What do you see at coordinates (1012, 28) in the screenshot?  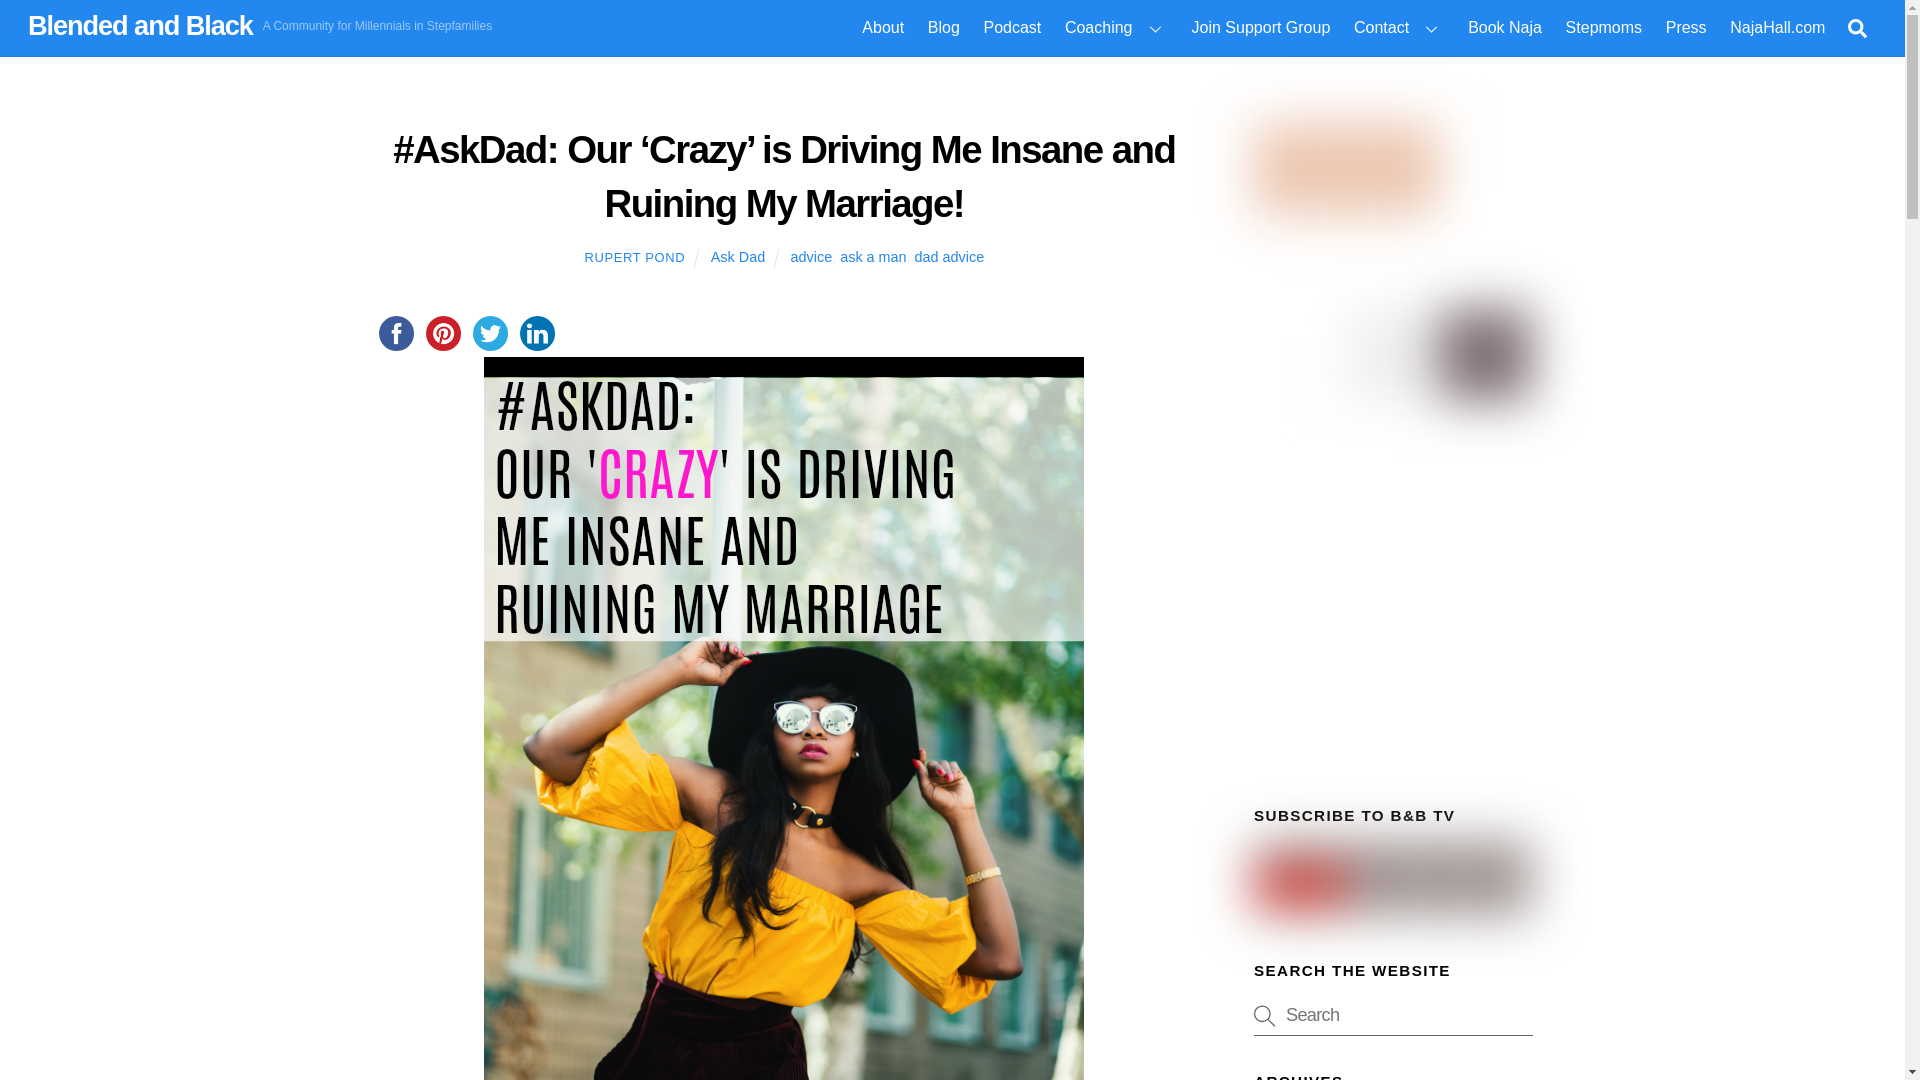 I see `Podcast` at bounding box center [1012, 28].